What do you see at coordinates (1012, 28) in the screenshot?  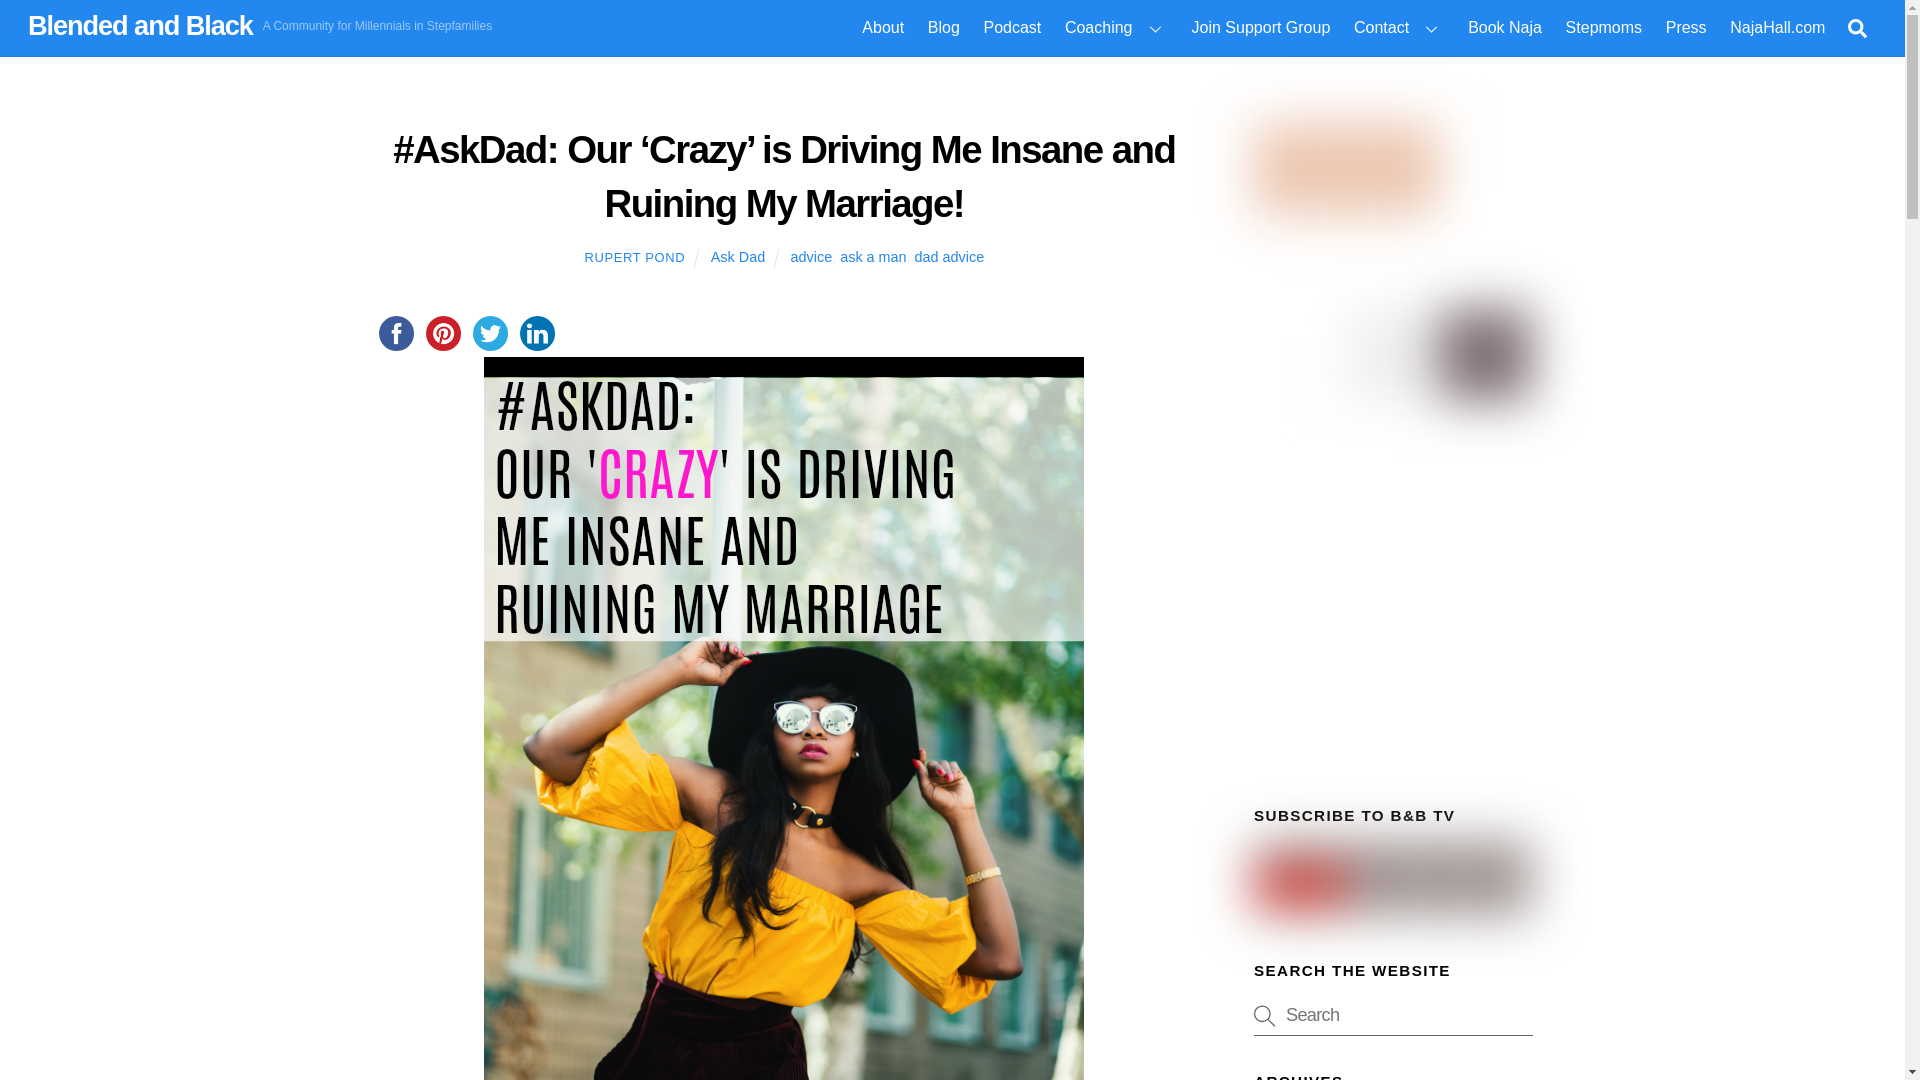 I see `Podcast` at bounding box center [1012, 28].